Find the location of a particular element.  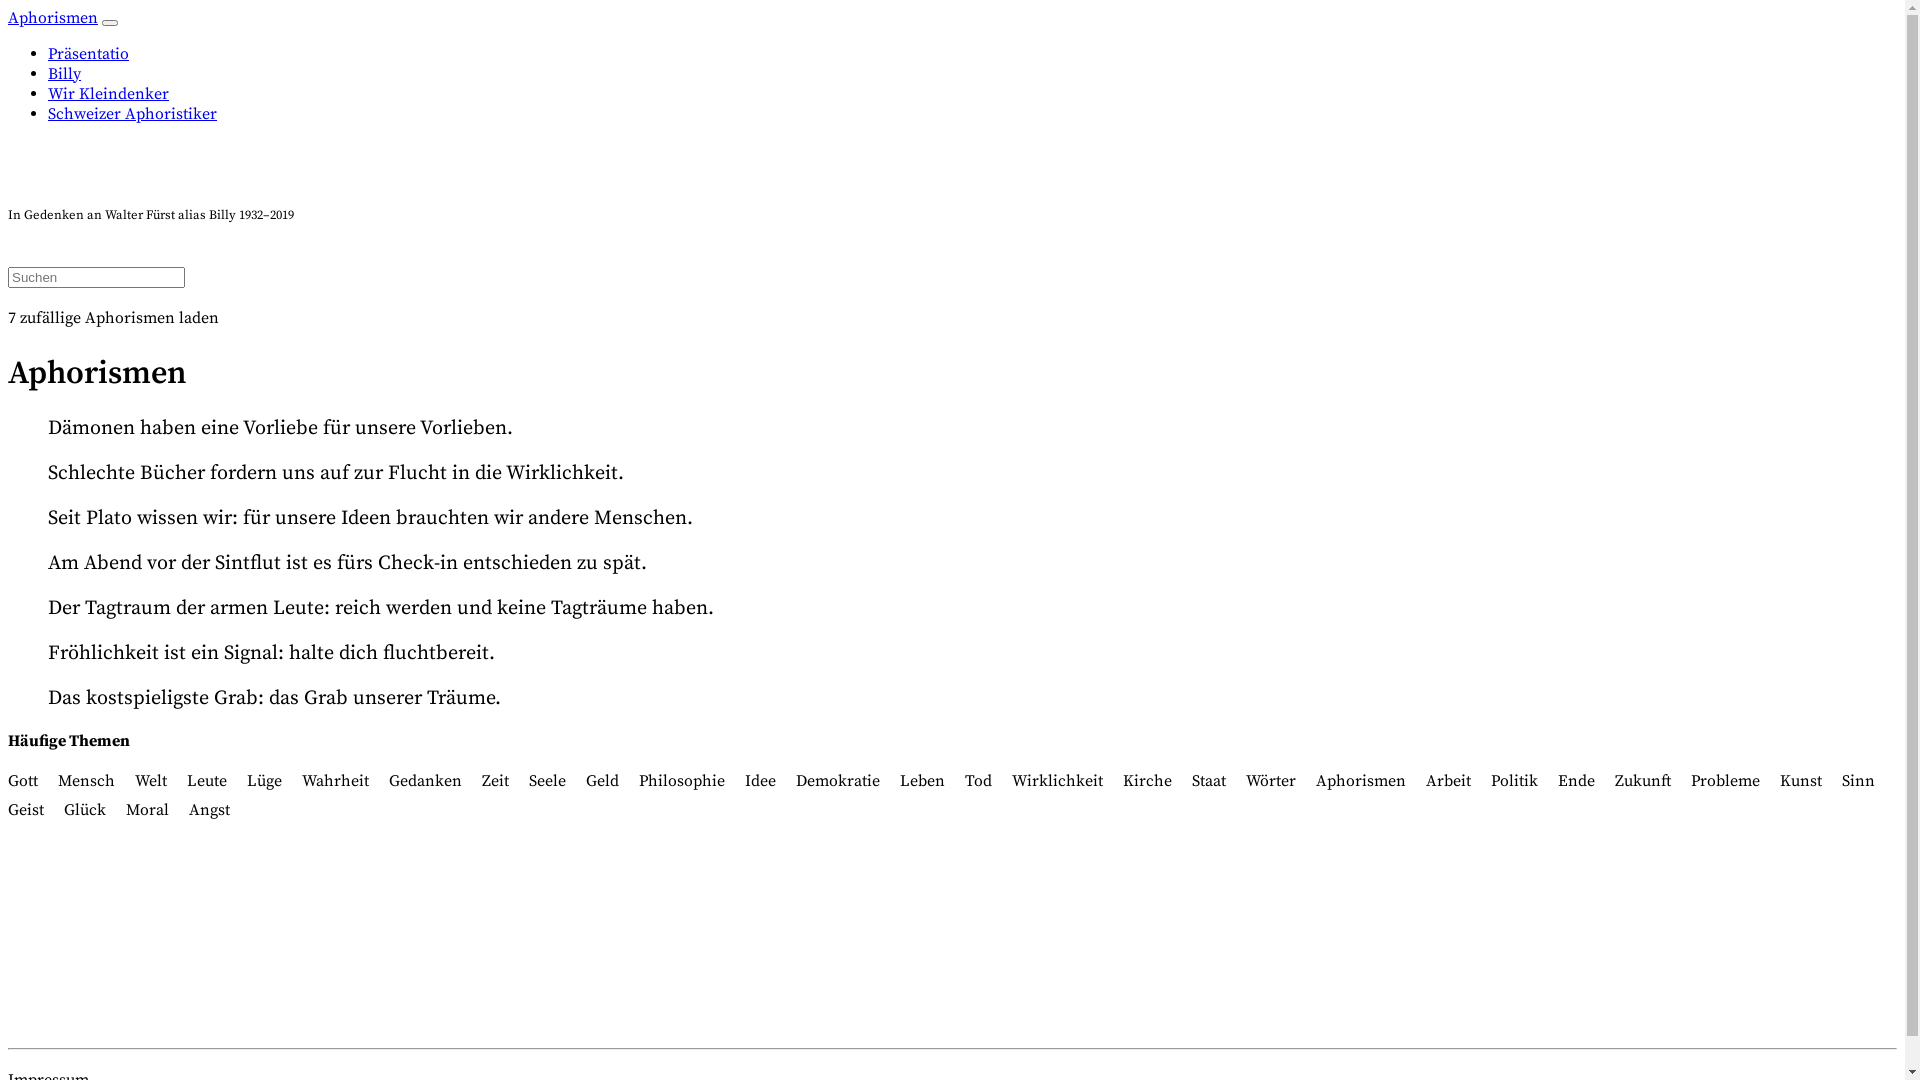

Kunst is located at coordinates (1801, 781).